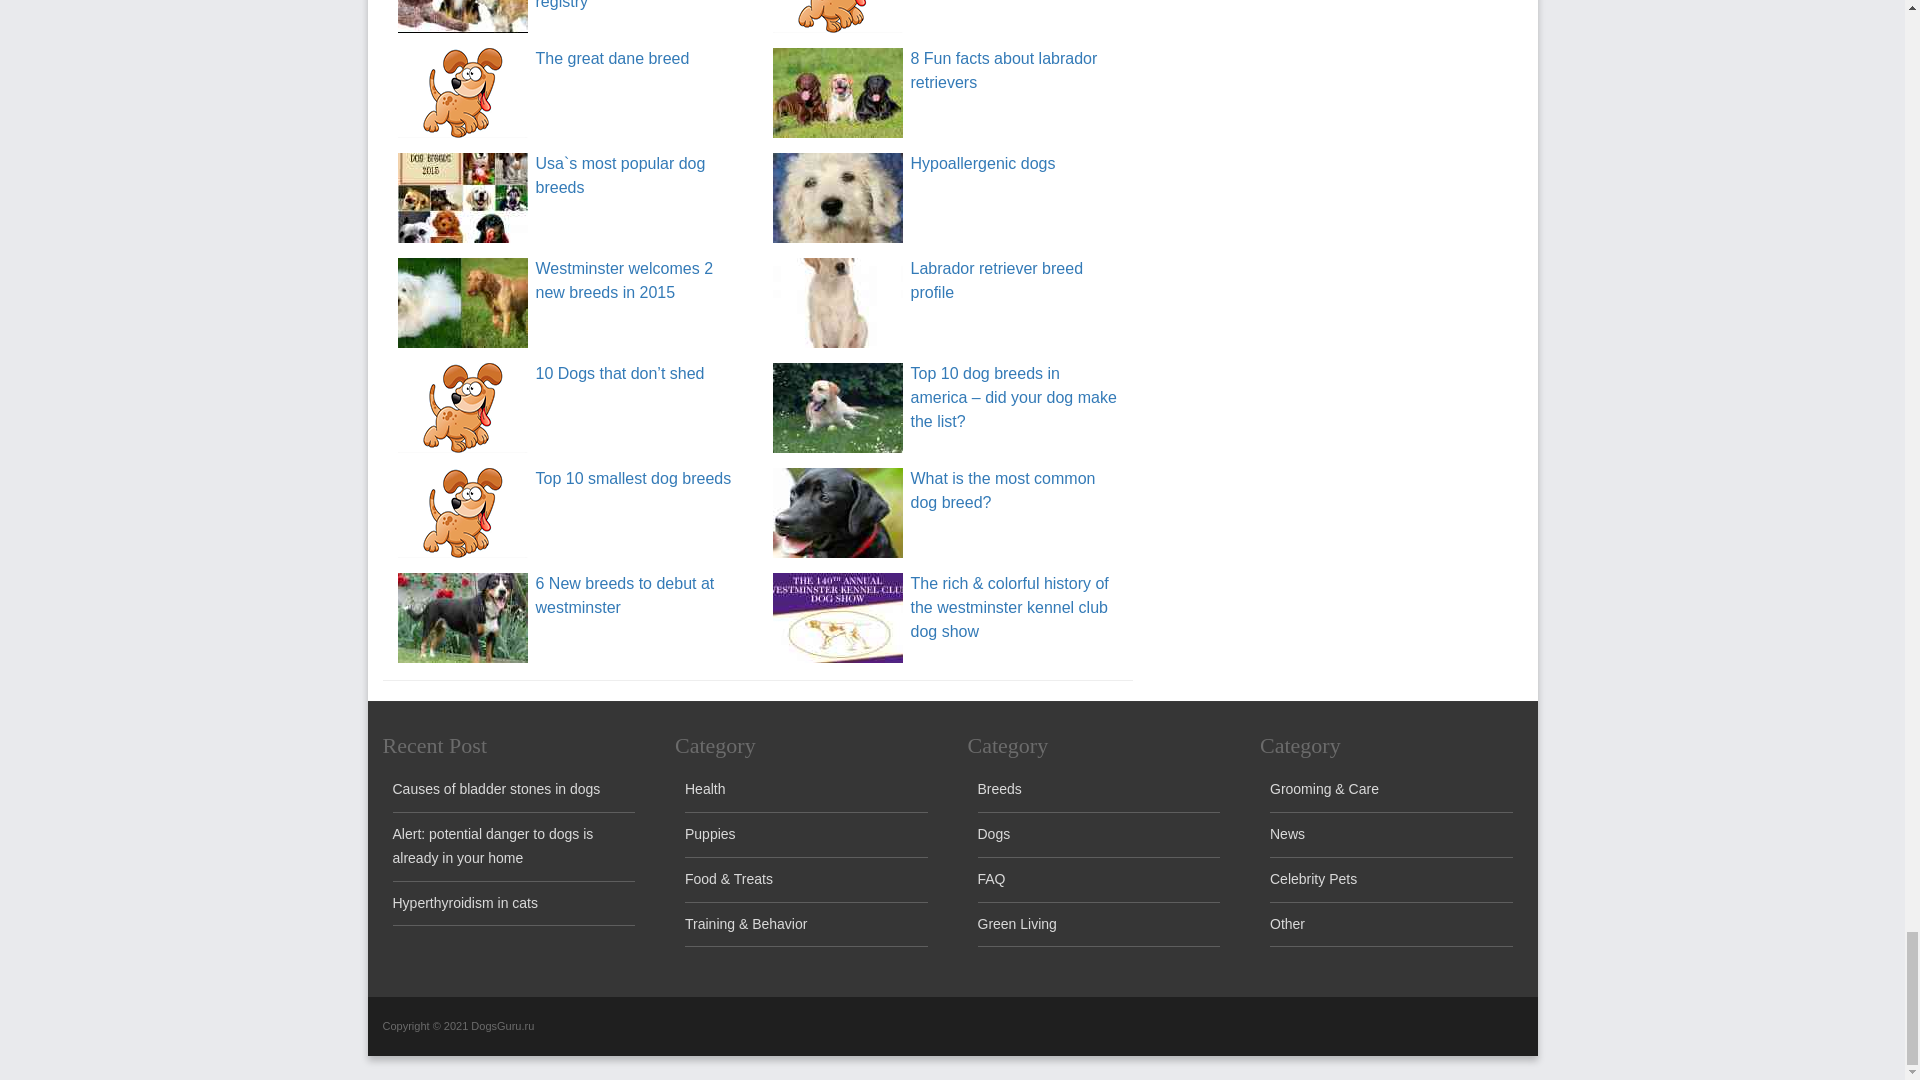 The width and height of the screenshot is (1920, 1080). I want to click on Hypoallergenic dogs, so click(982, 163).